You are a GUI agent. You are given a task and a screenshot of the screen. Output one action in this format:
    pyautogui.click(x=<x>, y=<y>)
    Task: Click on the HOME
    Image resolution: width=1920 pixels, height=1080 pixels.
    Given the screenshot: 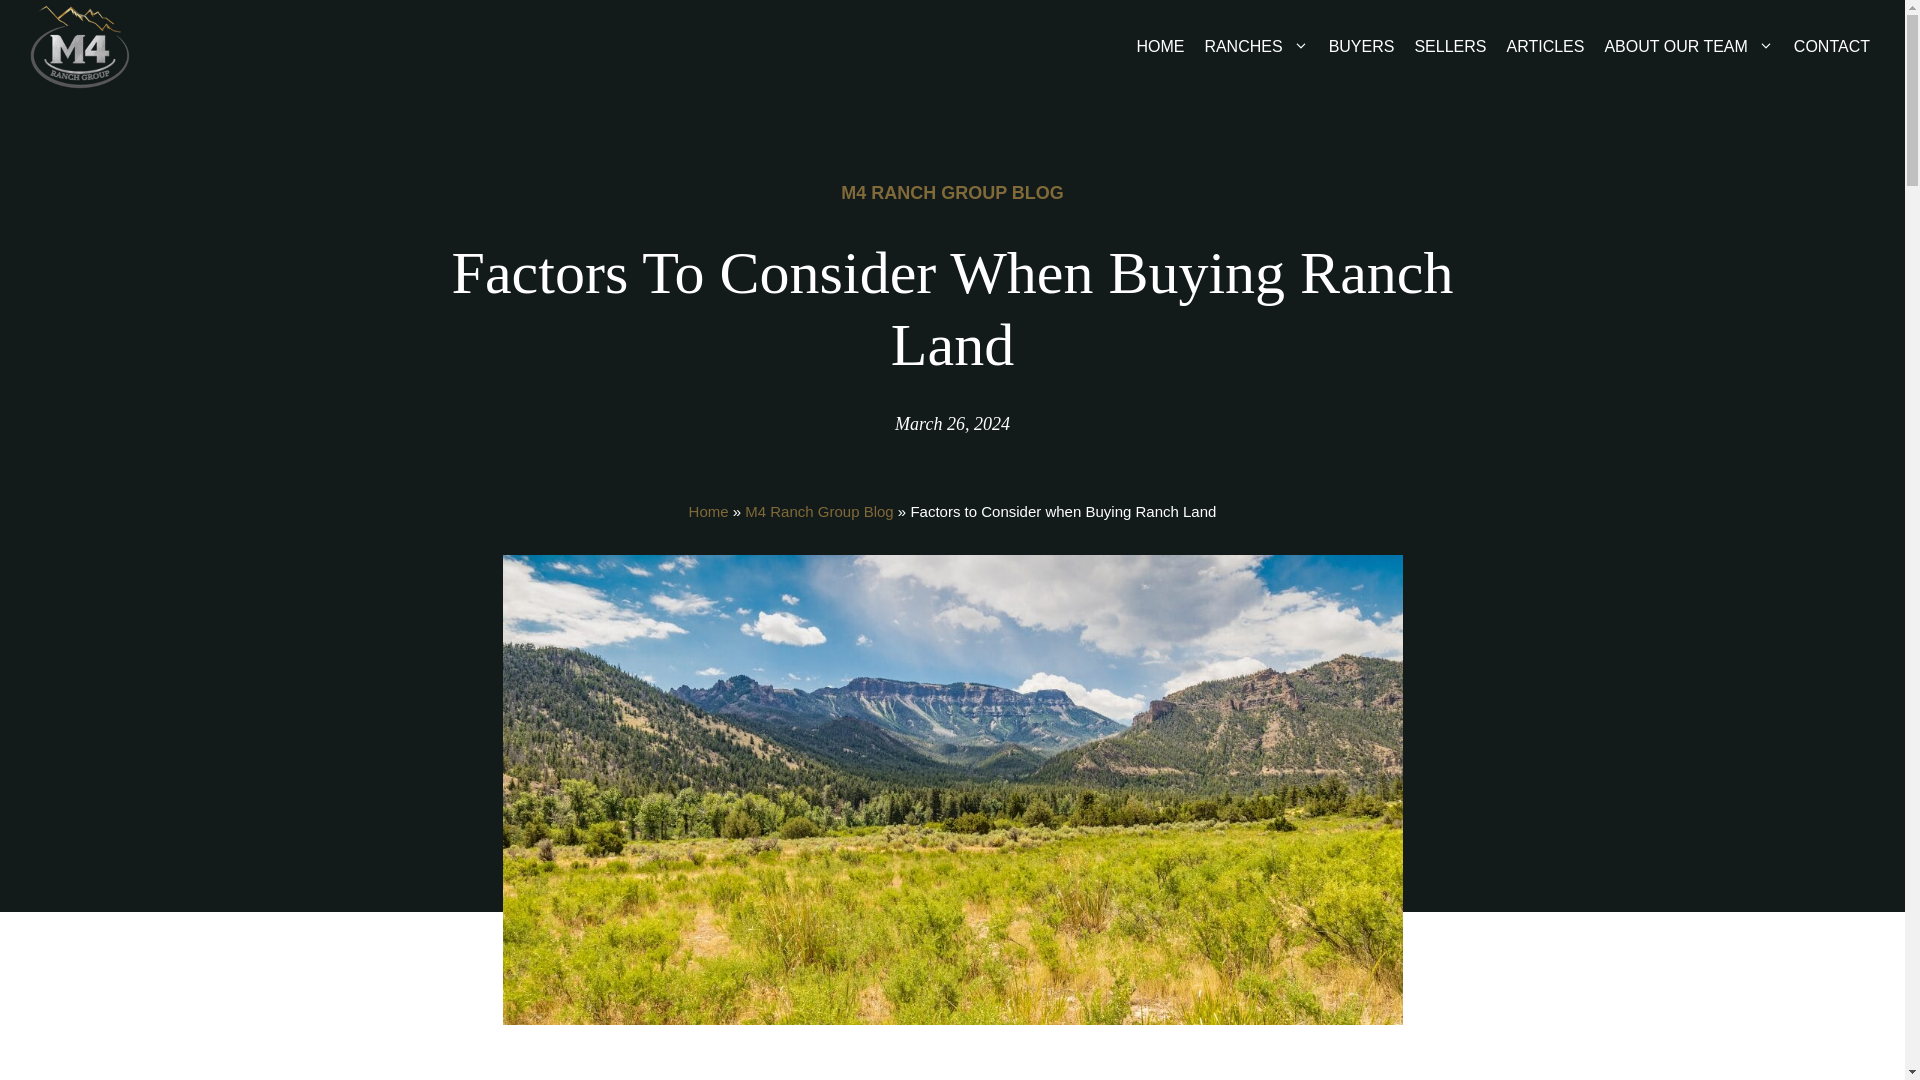 What is the action you would take?
    pyautogui.click(x=1170, y=46)
    